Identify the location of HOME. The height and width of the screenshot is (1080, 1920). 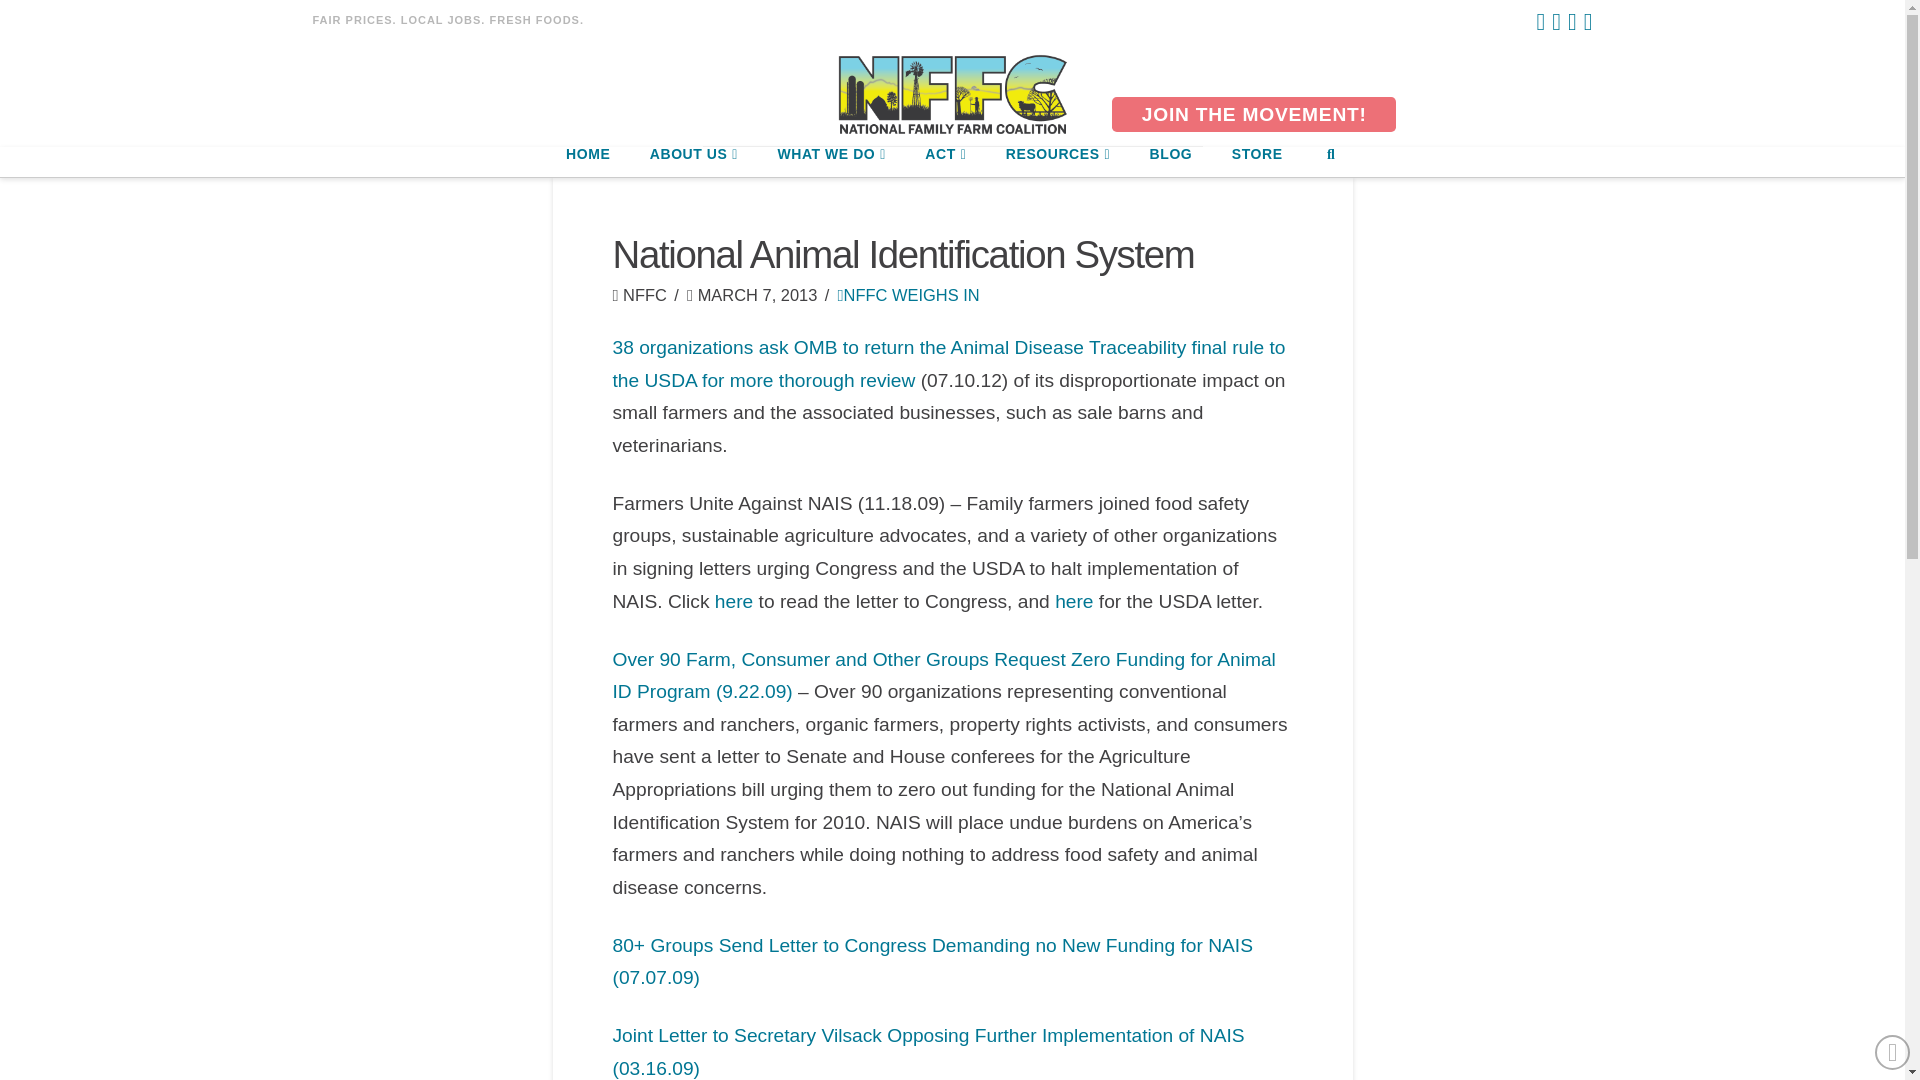
(587, 162).